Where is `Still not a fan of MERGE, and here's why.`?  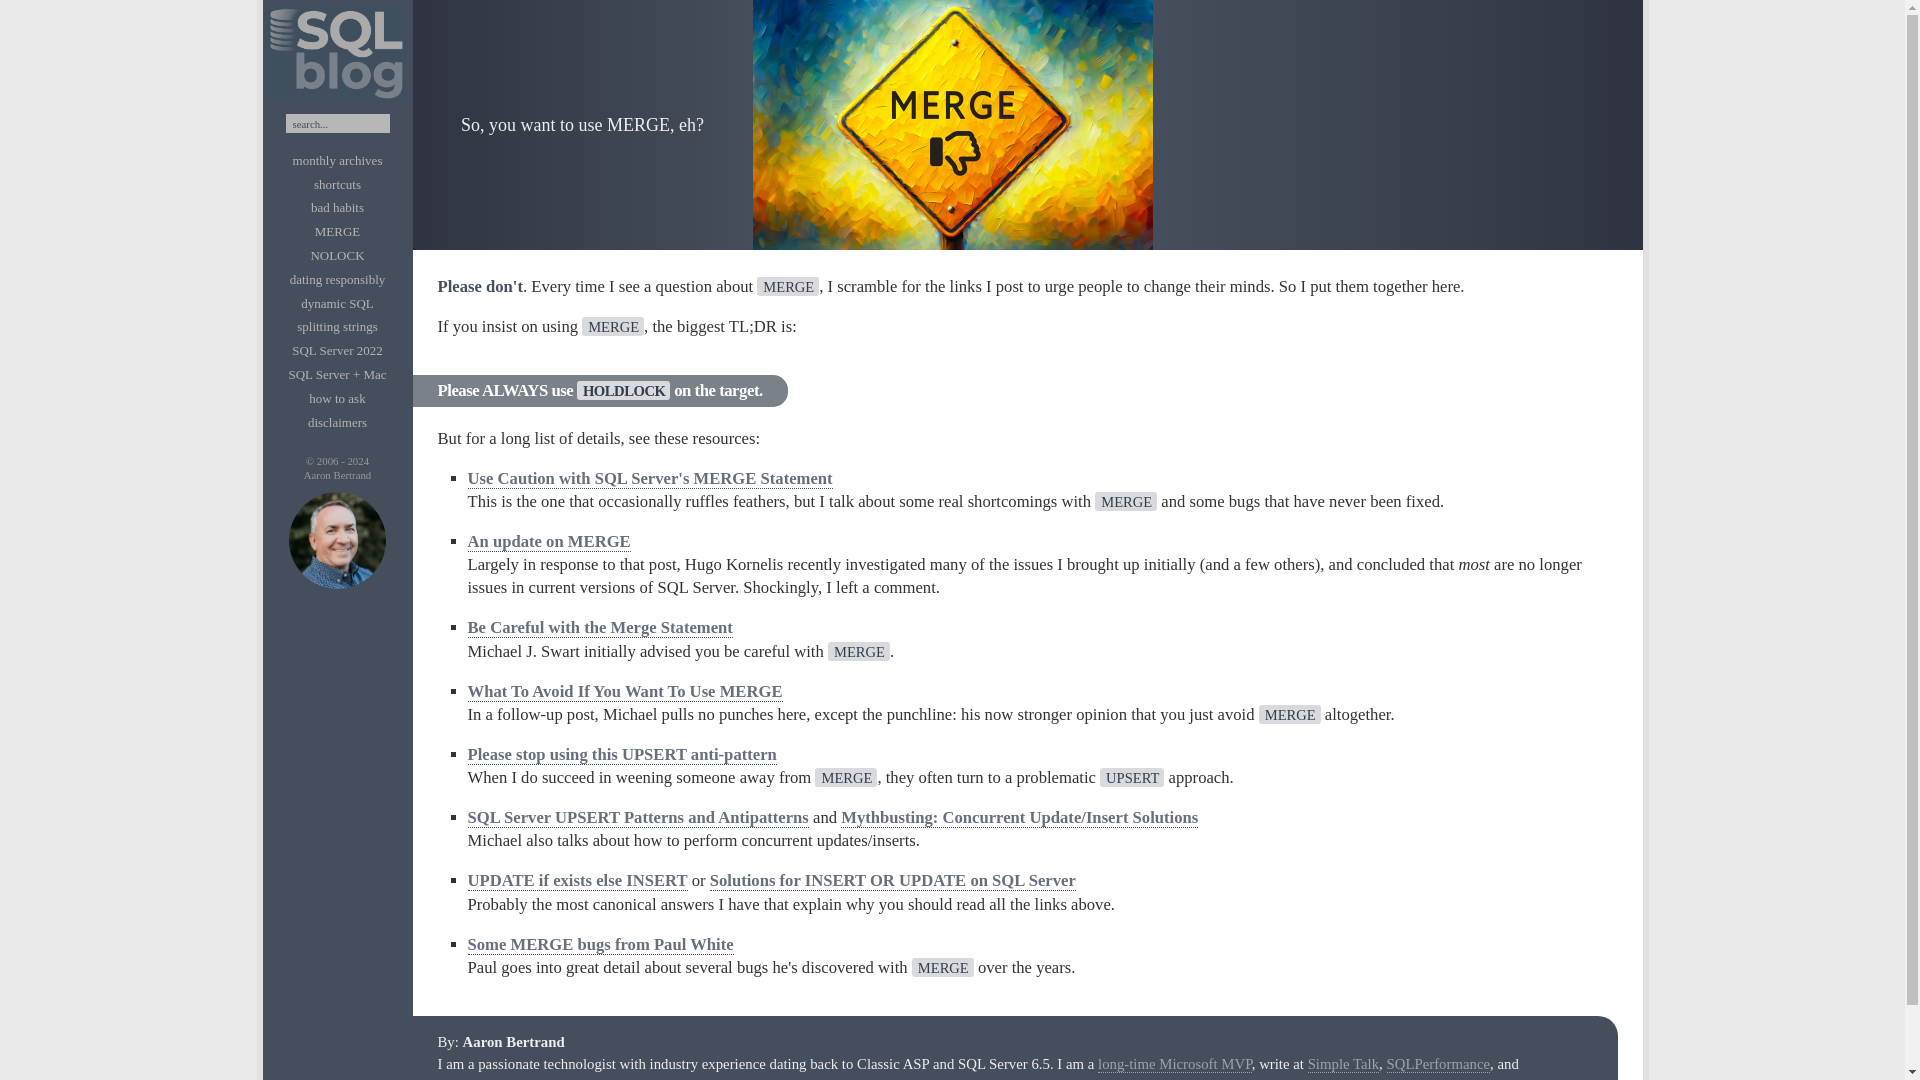
Still not a fan of MERGE, and here's why. is located at coordinates (338, 231).